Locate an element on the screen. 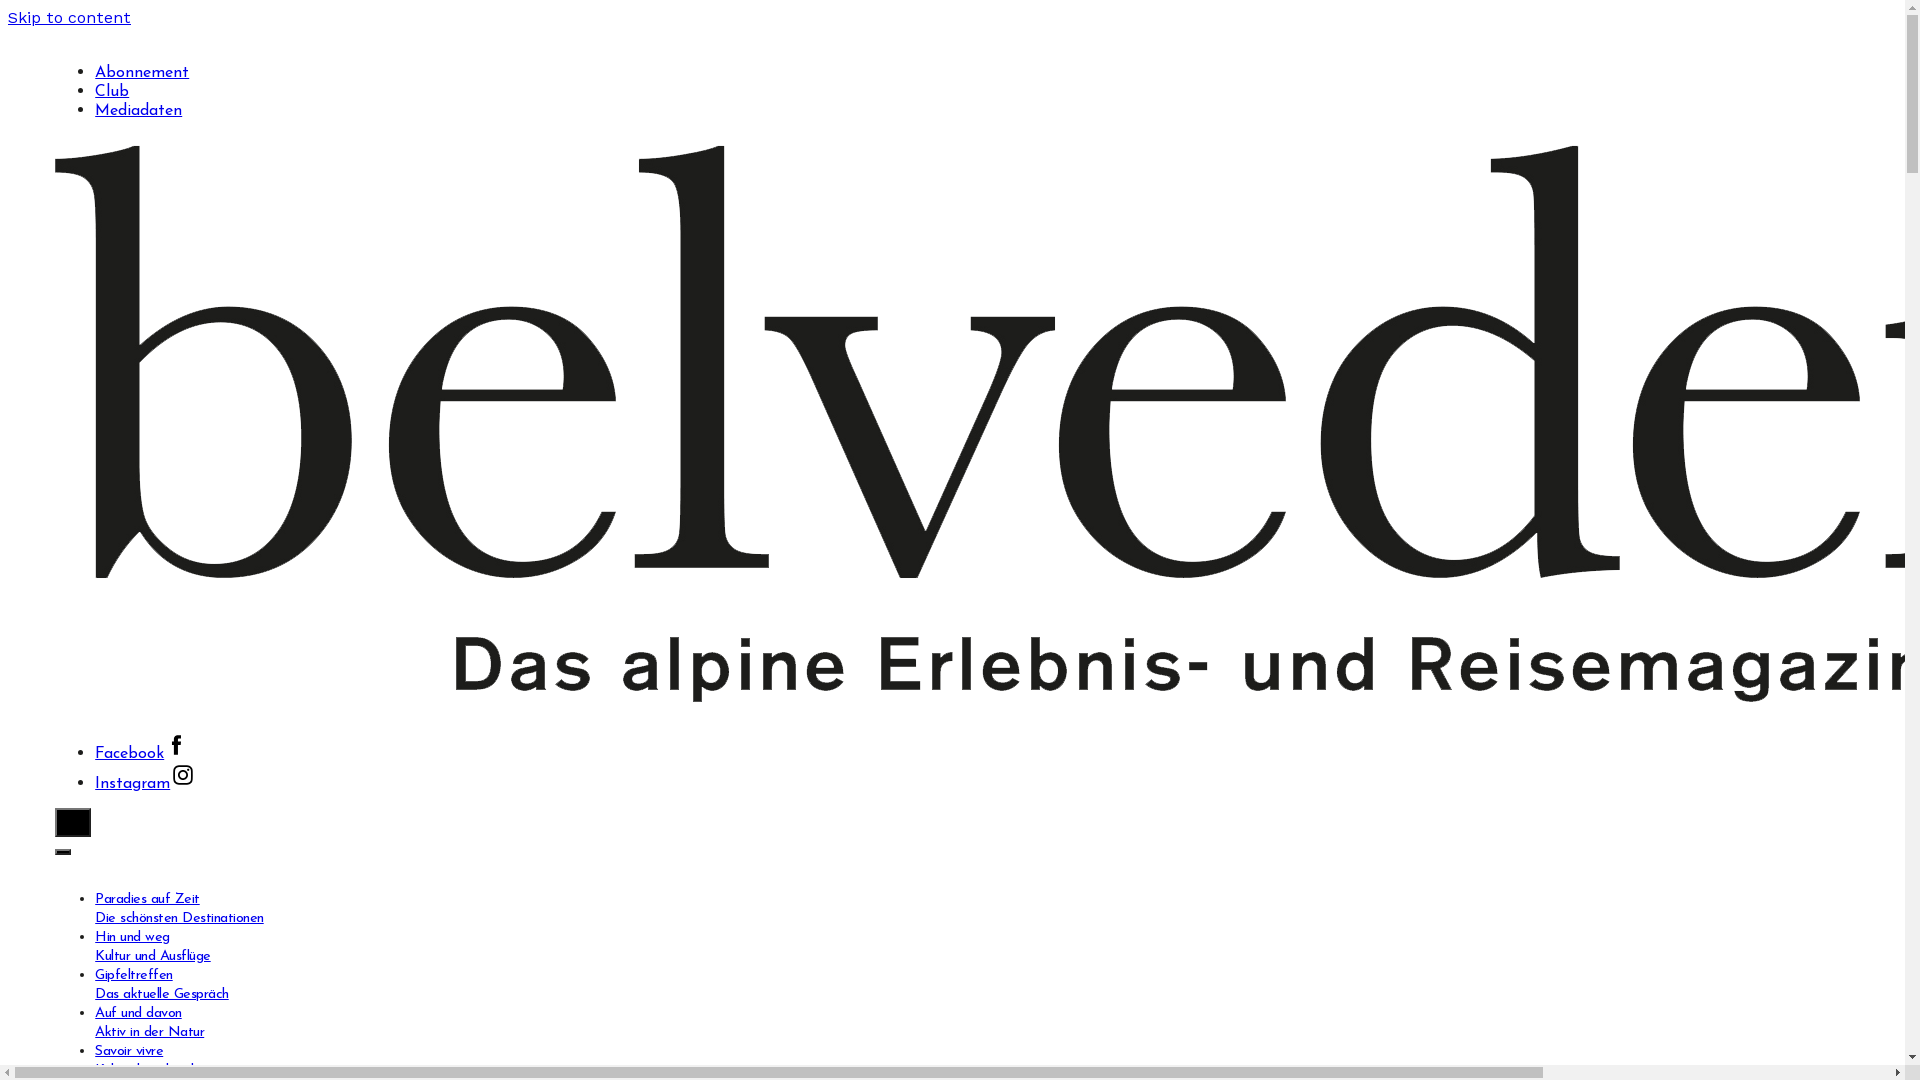 Image resolution: width=1920 pixels, height=1080 pixels. Auf und davon
Aktiv in der Natur is located at coordinates (150, 1023).